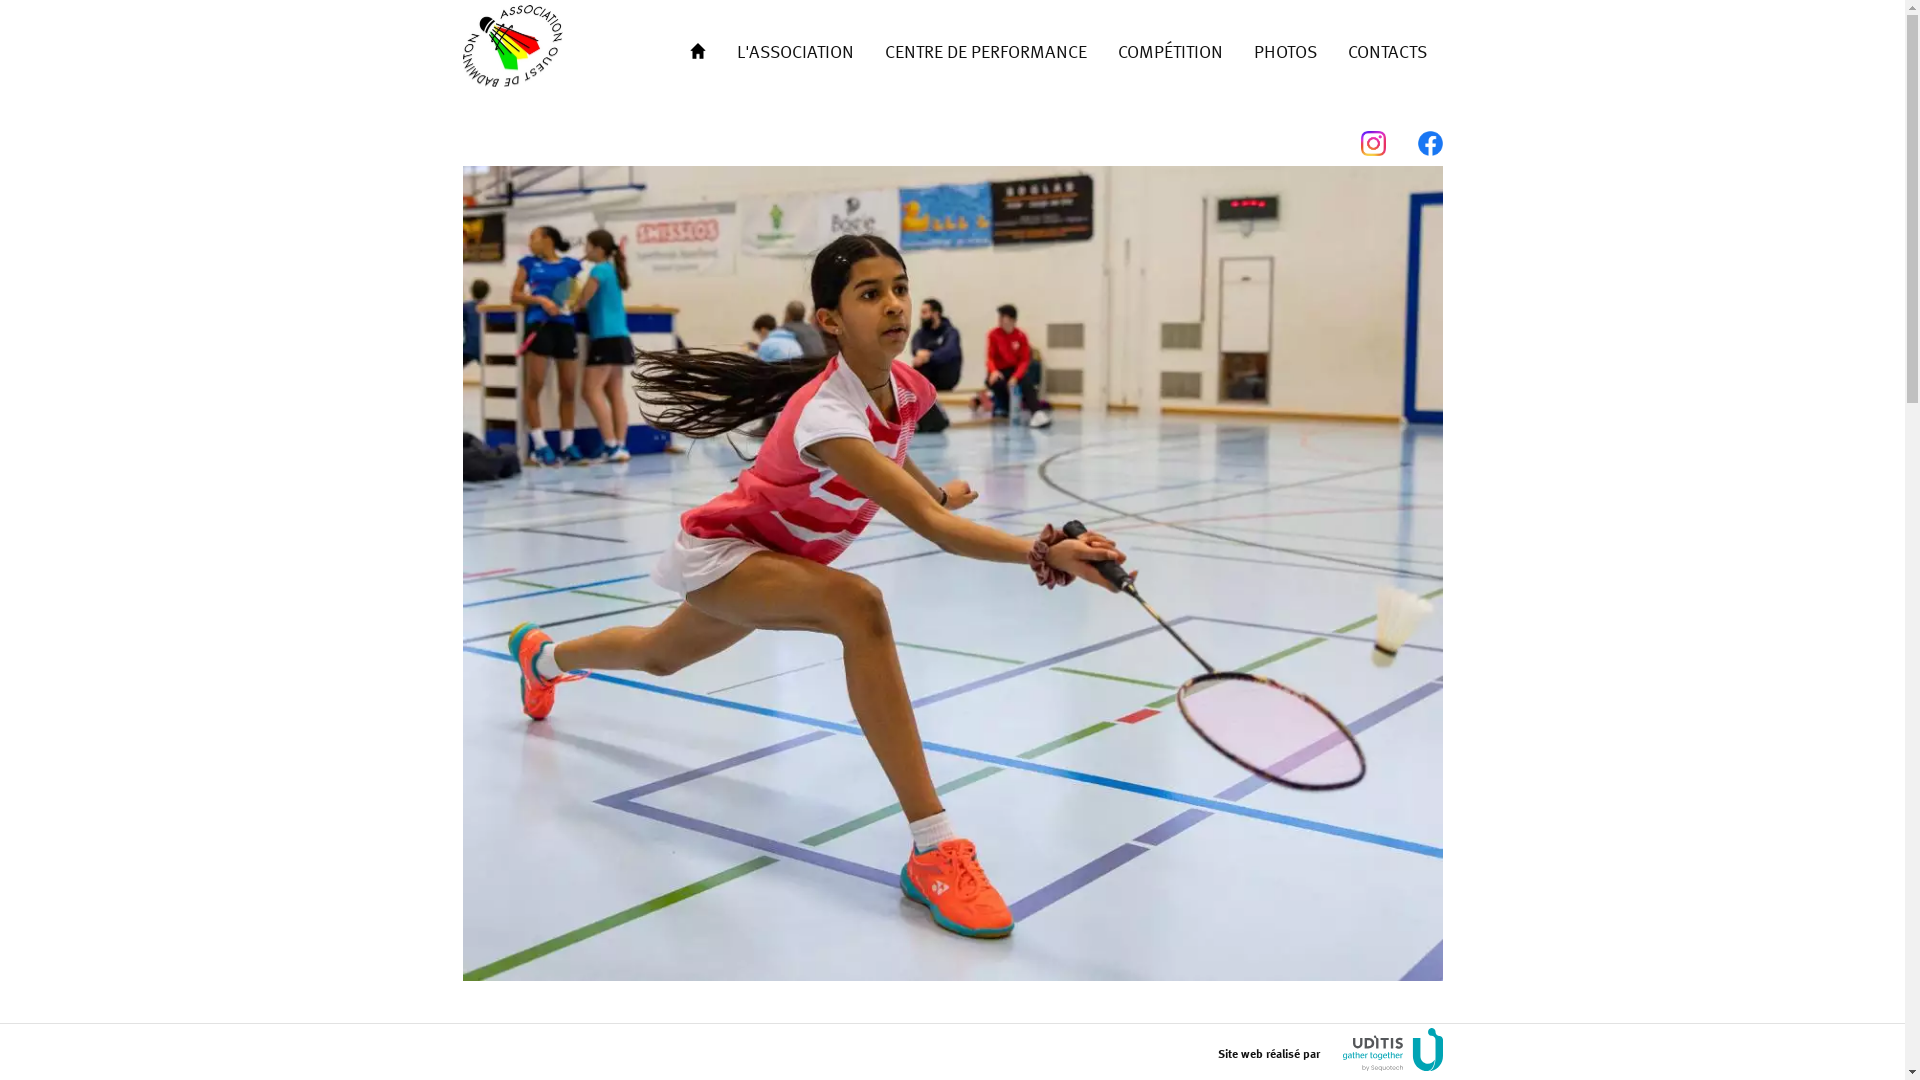 The image size is (1920, 1080). I want to click on UDITIS gather togeter by Sequotech, so click(1392, 1050).